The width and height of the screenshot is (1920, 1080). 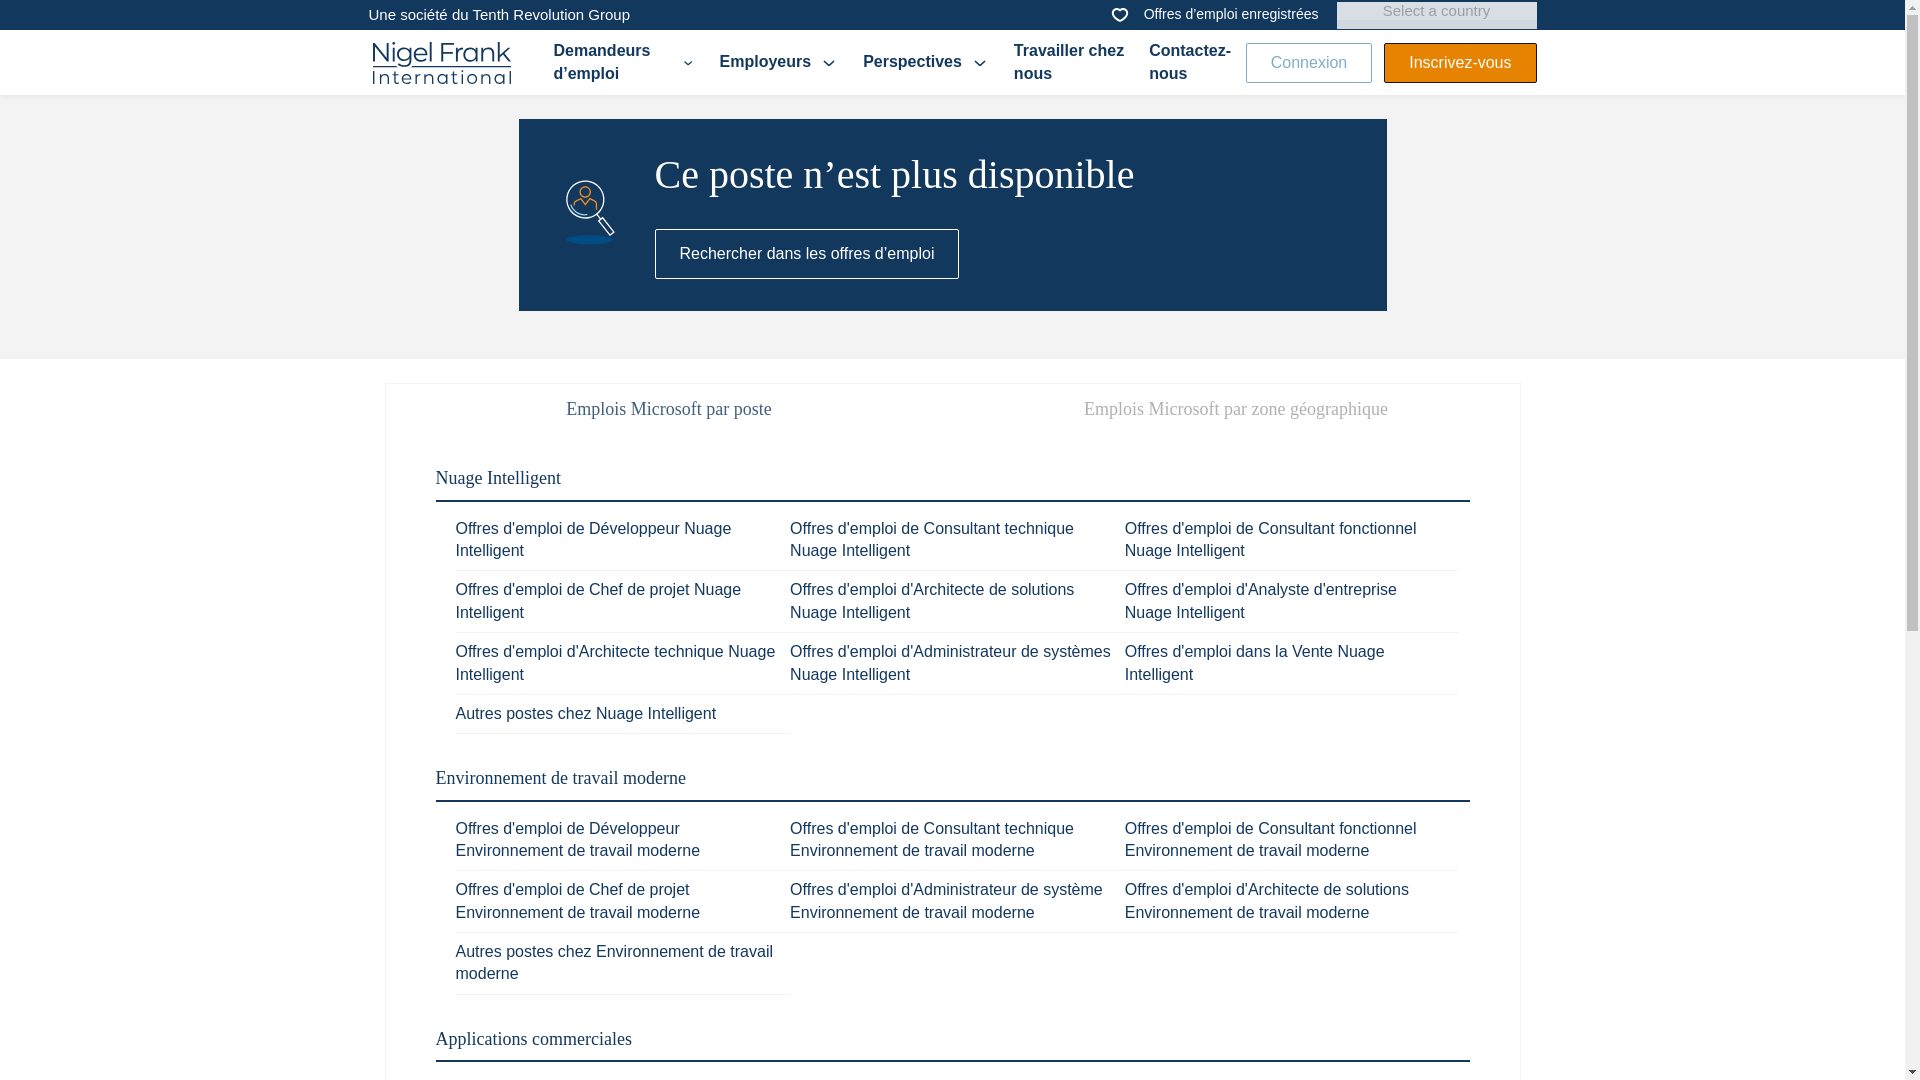 What do you see at coordinates (926, 62) in the screenshot?
I see `Perspectives` at bounding box center [926, 62].